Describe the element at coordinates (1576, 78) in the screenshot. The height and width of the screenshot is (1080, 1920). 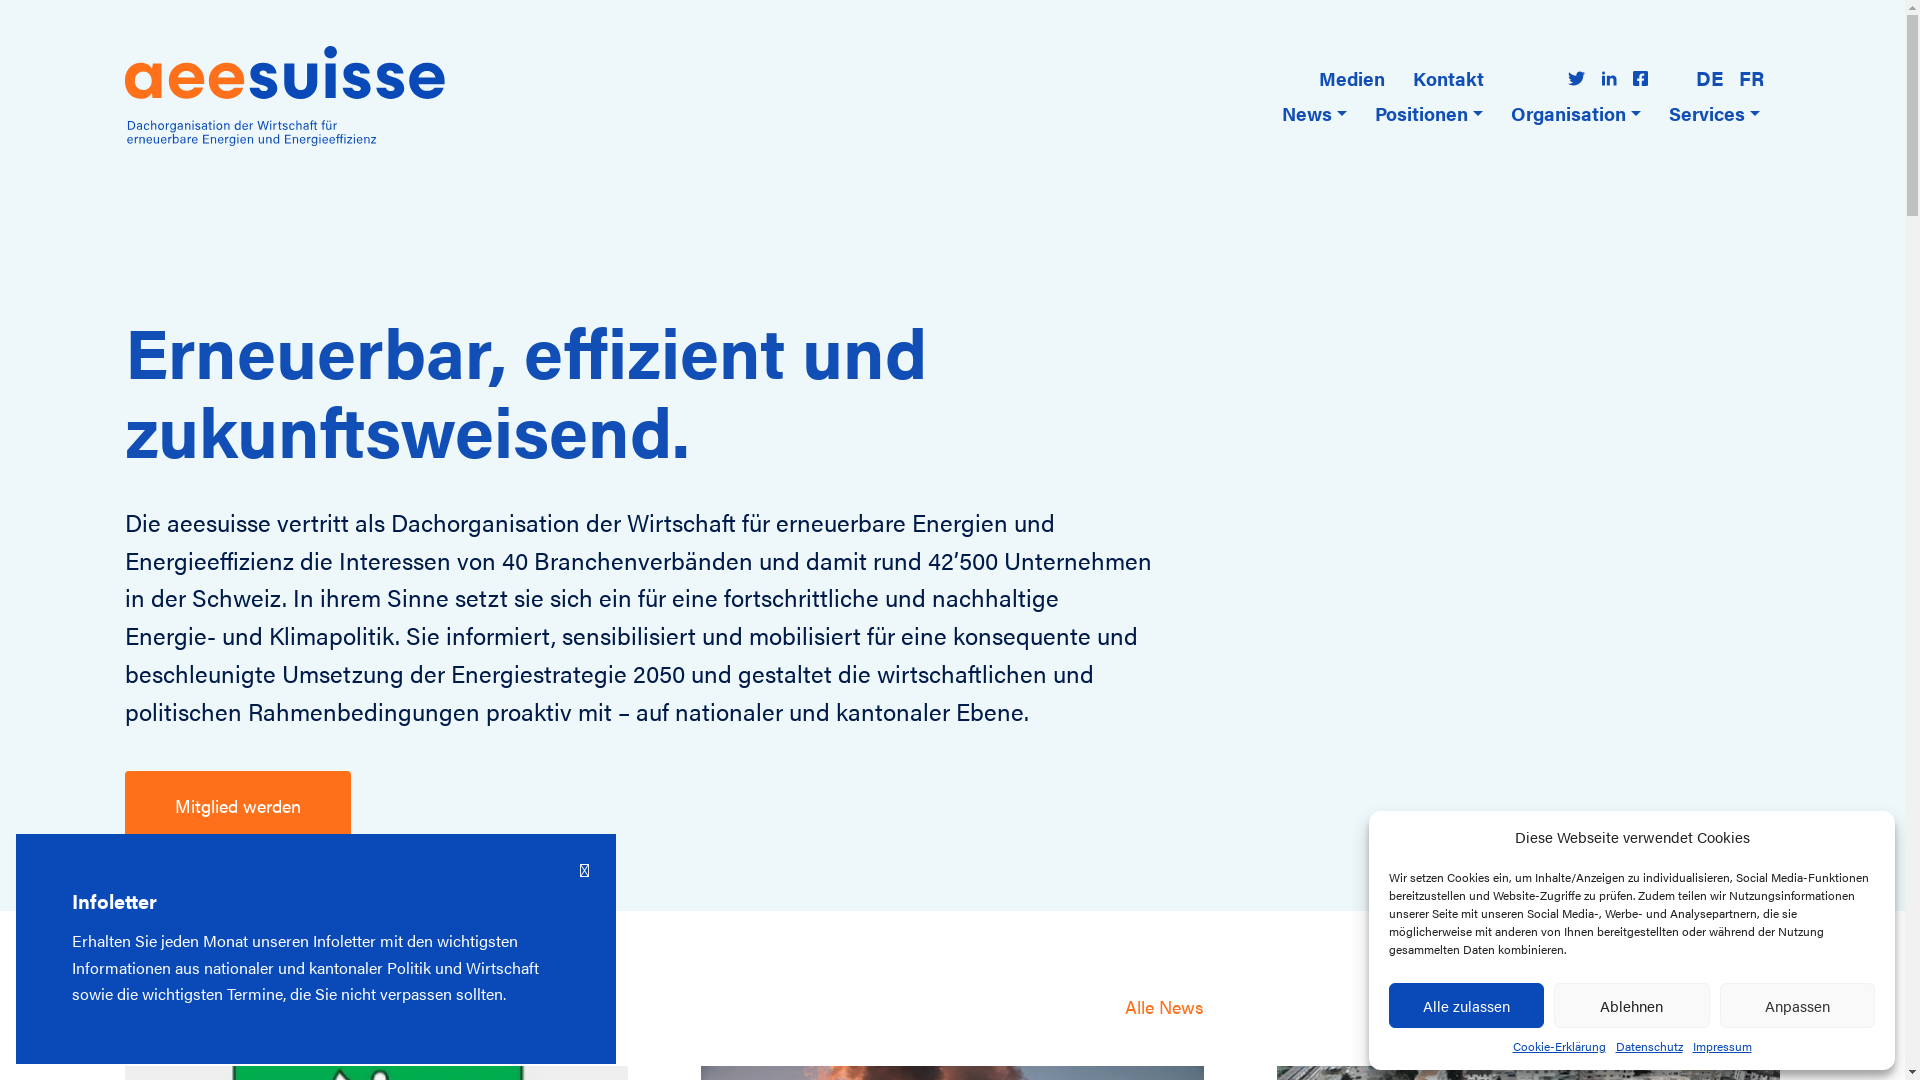
I see `logo-twitter` at that location.